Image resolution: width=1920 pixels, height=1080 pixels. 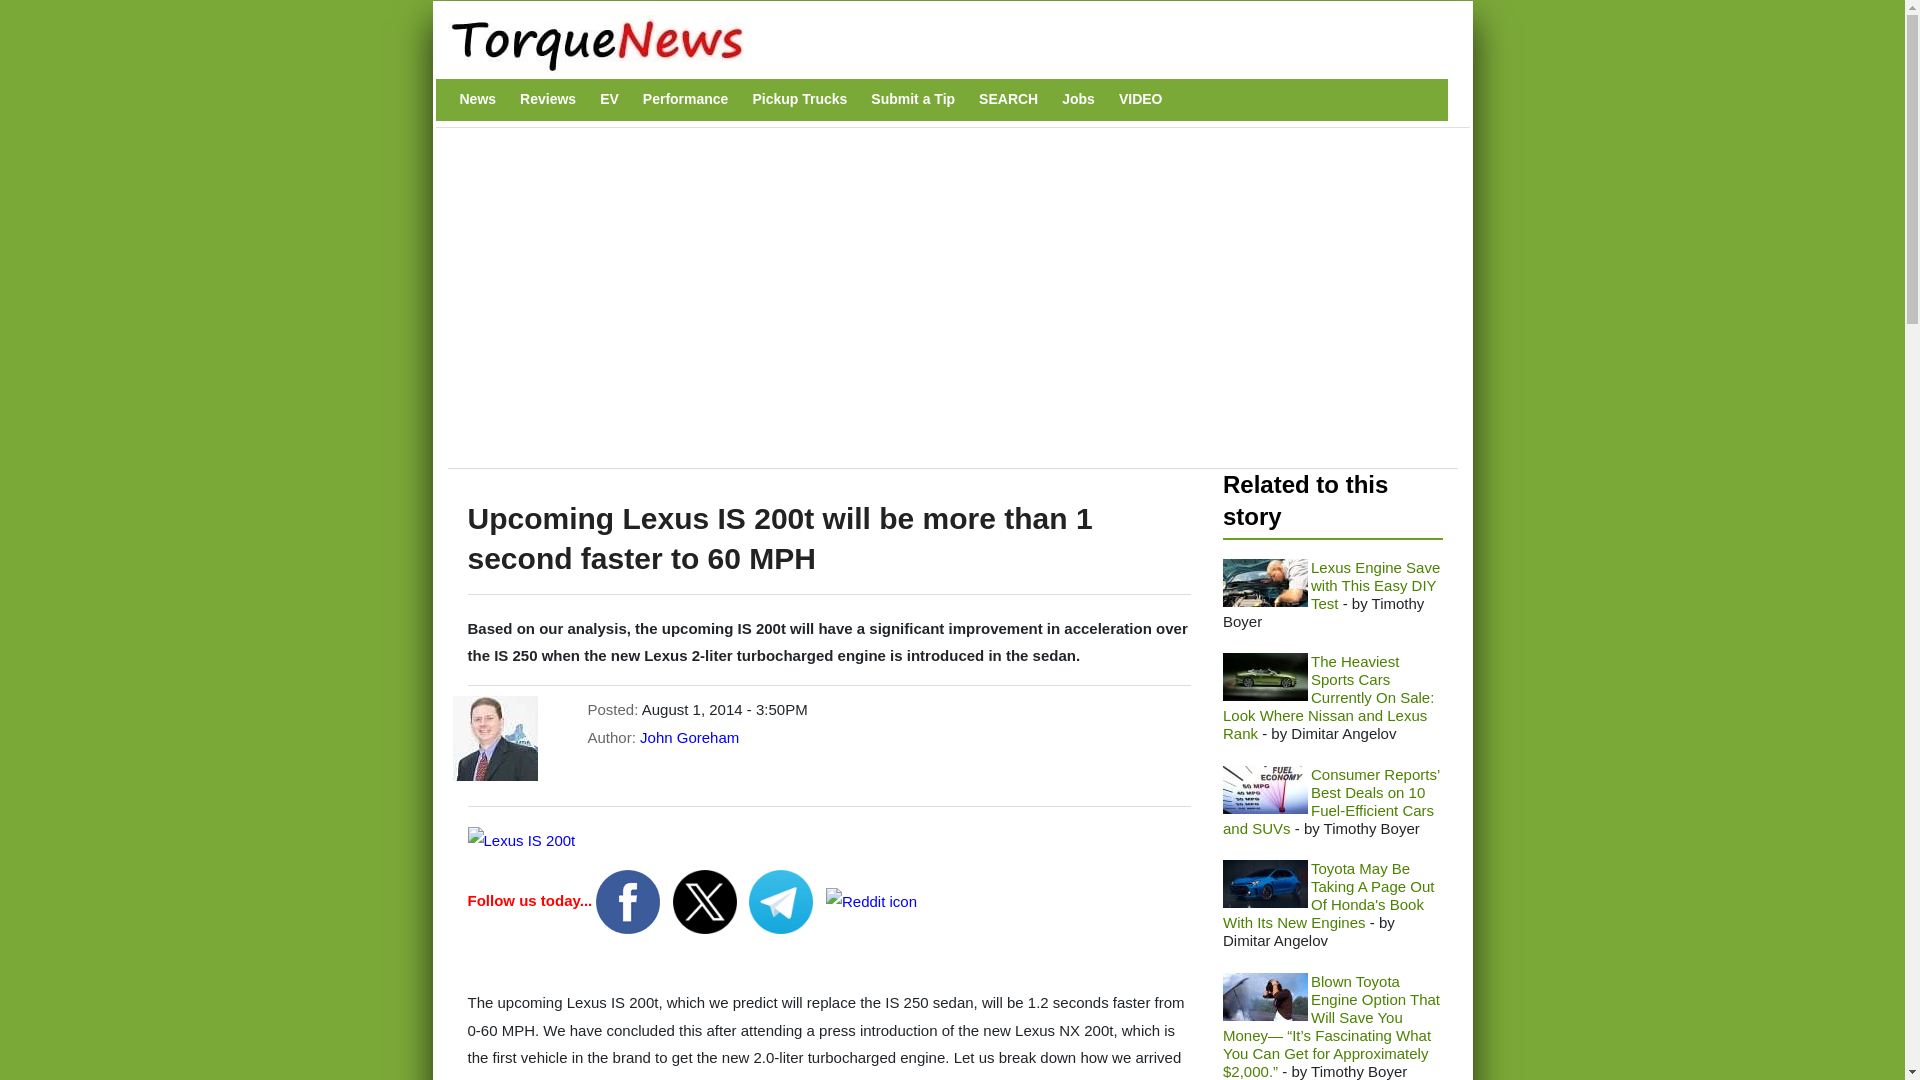 I want to click on Reviews, so click(x=548, y=99).